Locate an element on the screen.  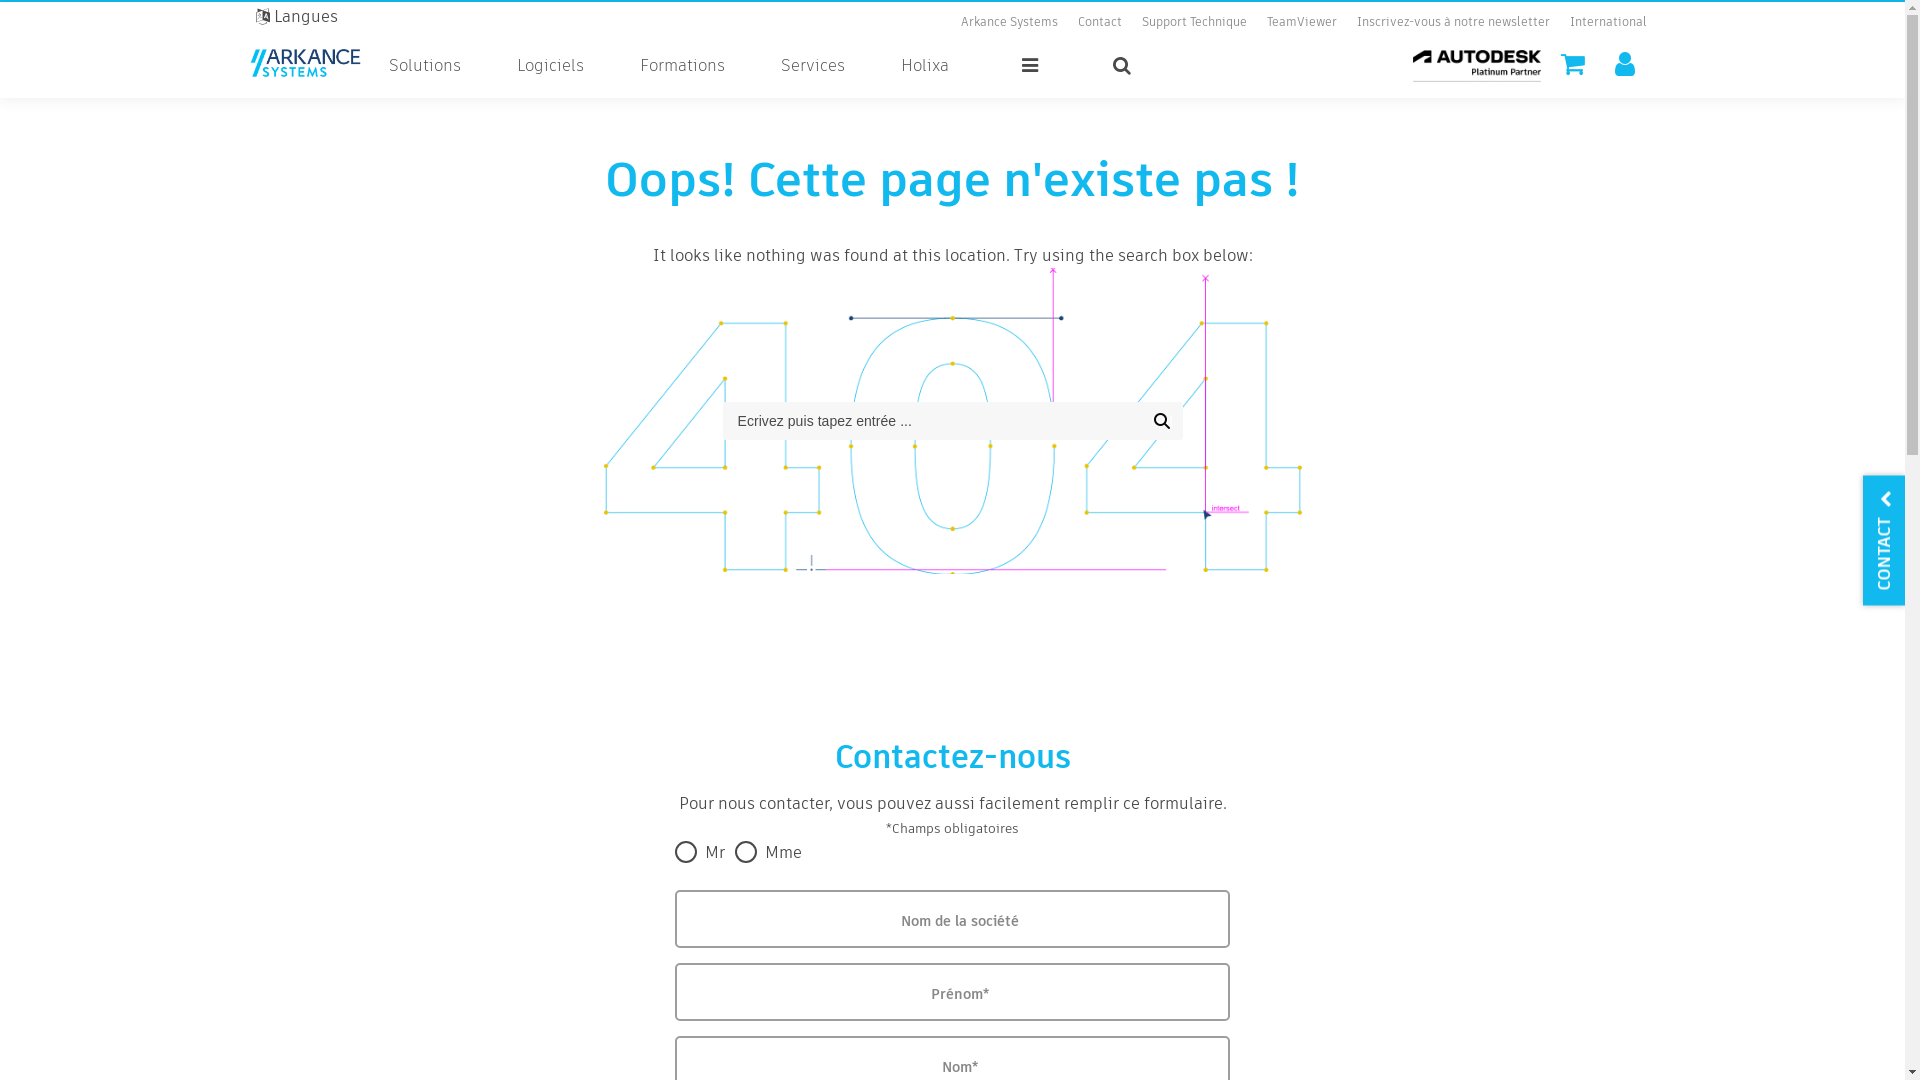
Logiciels is located at coordinates (550, 66).